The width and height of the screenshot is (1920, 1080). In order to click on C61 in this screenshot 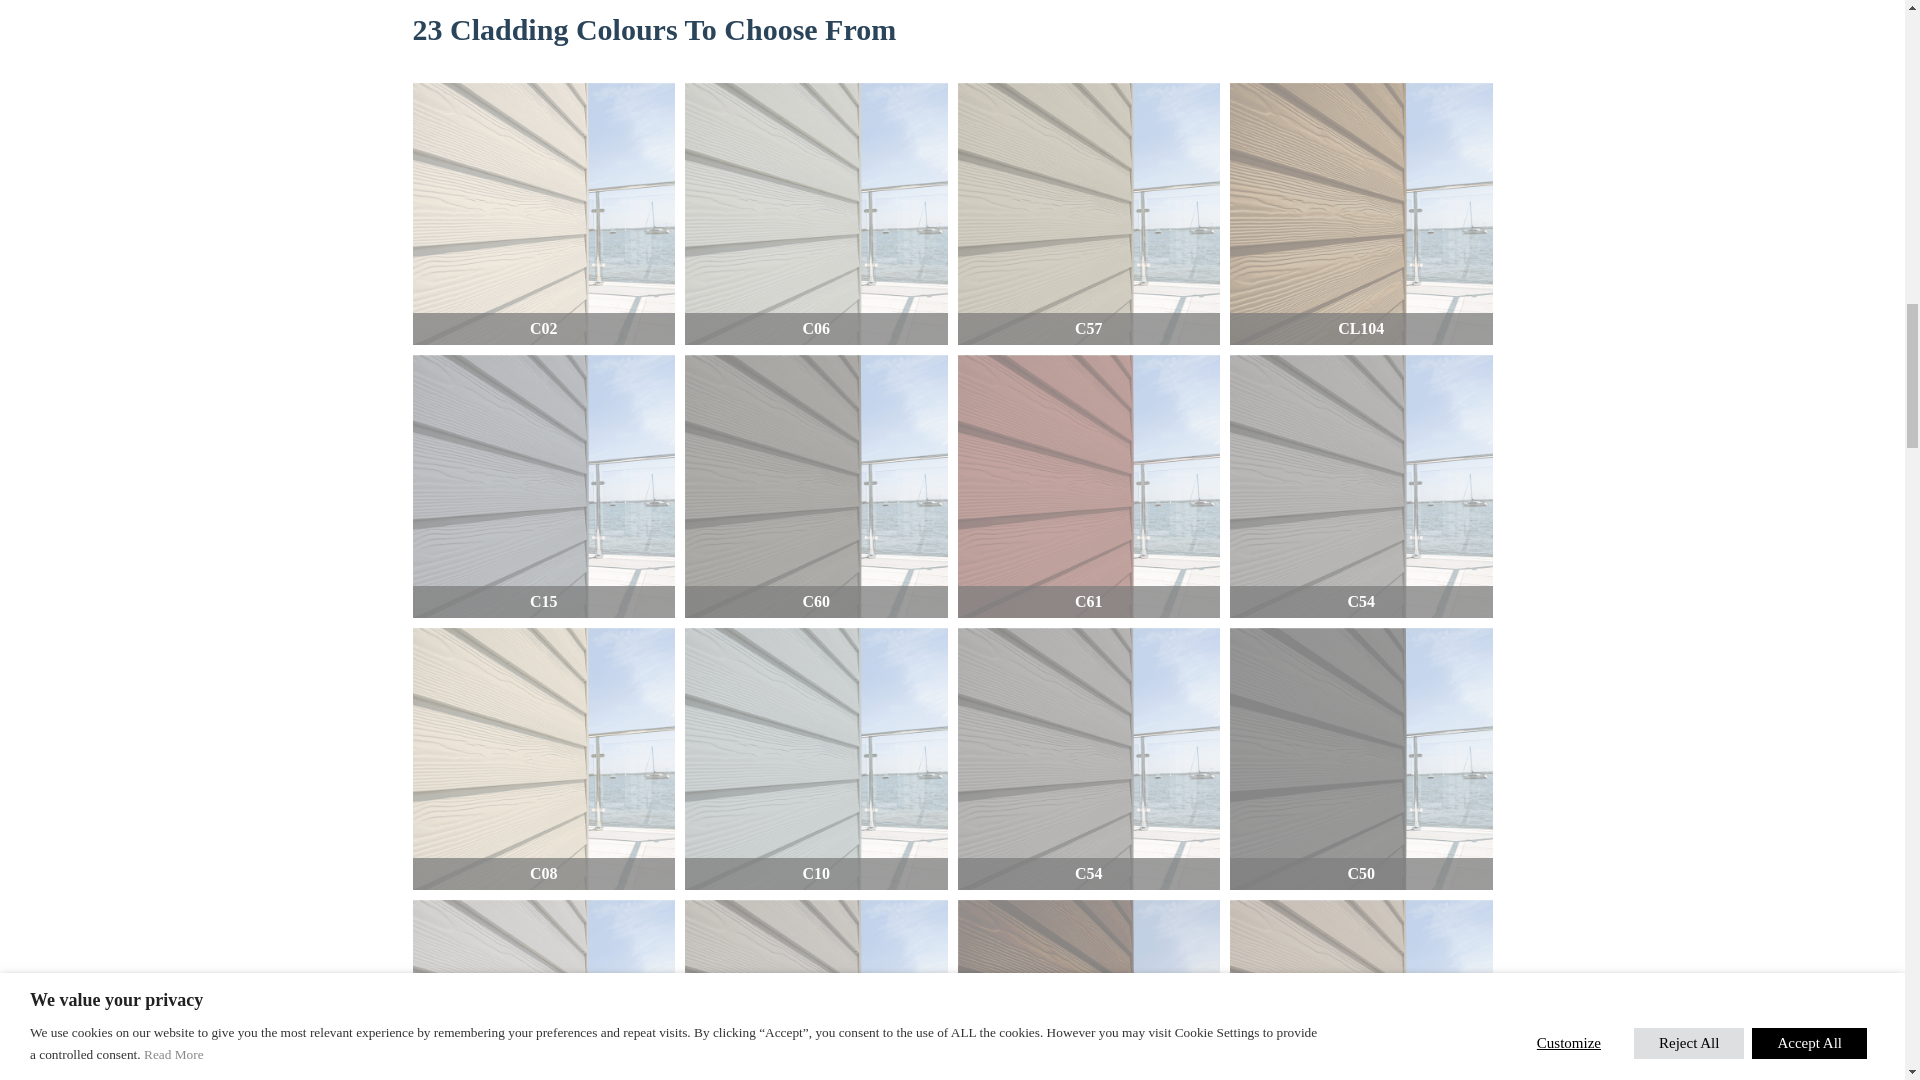, I will do `click(1090, 486)`.